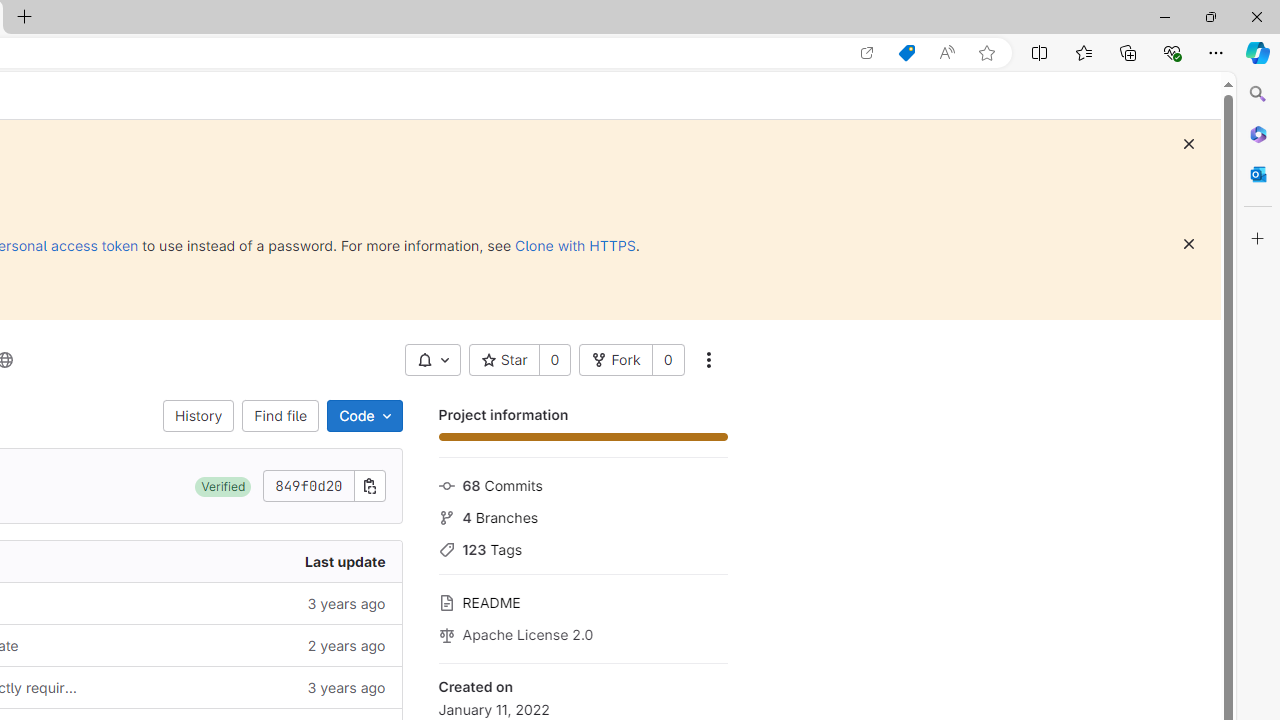 Image resolution: width=1280 pixels, height=720 pixels. I want to click on README, so click(582, 600).